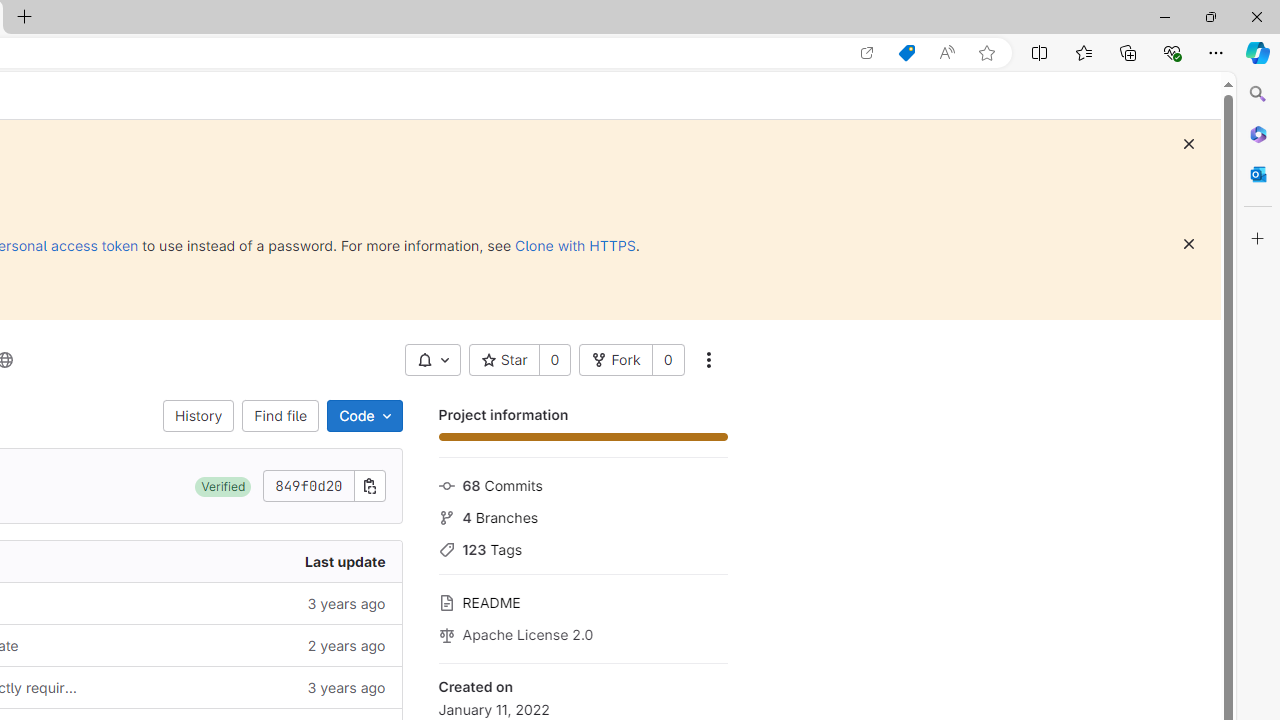 Image resolution: width=1280 pixels, height=720 pixels. I want to click on README, so click(582, 600).